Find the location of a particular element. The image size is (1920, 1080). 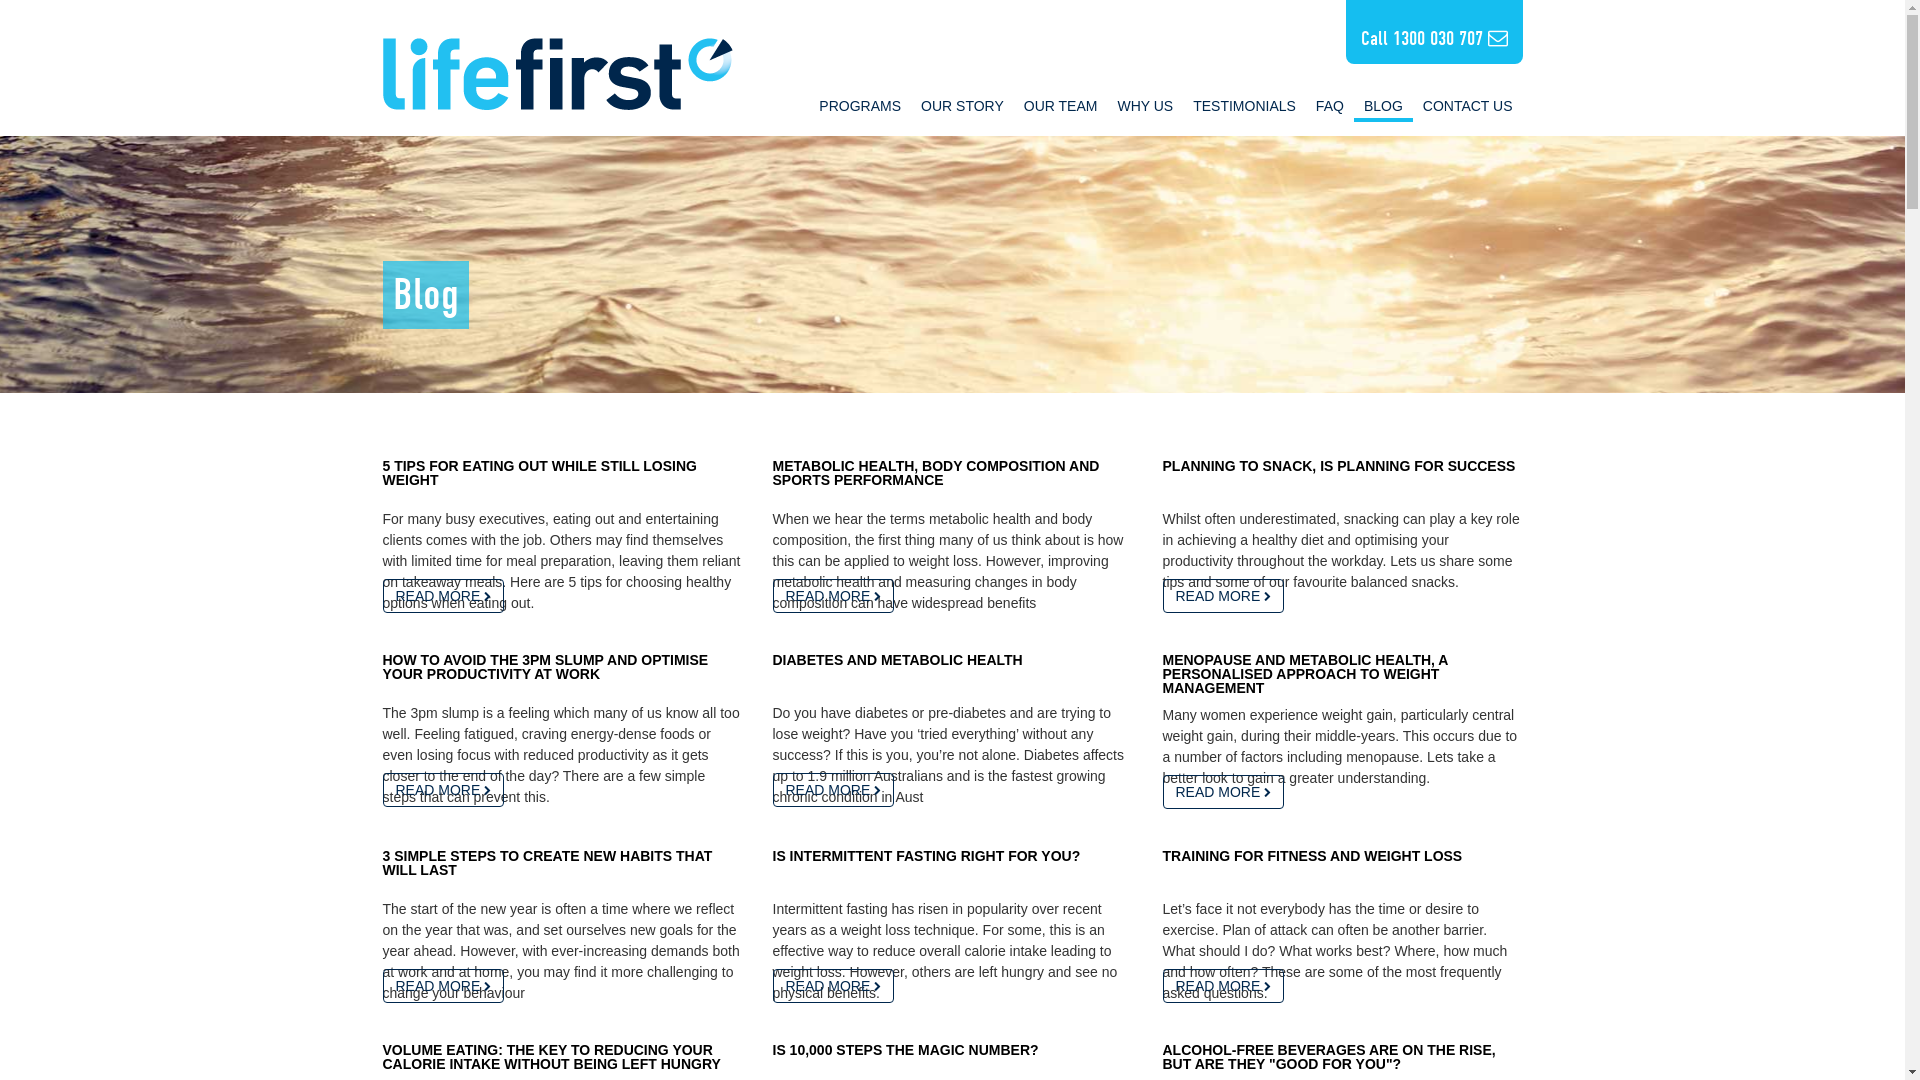

READ MORE is located at coordinates (1223, 986).